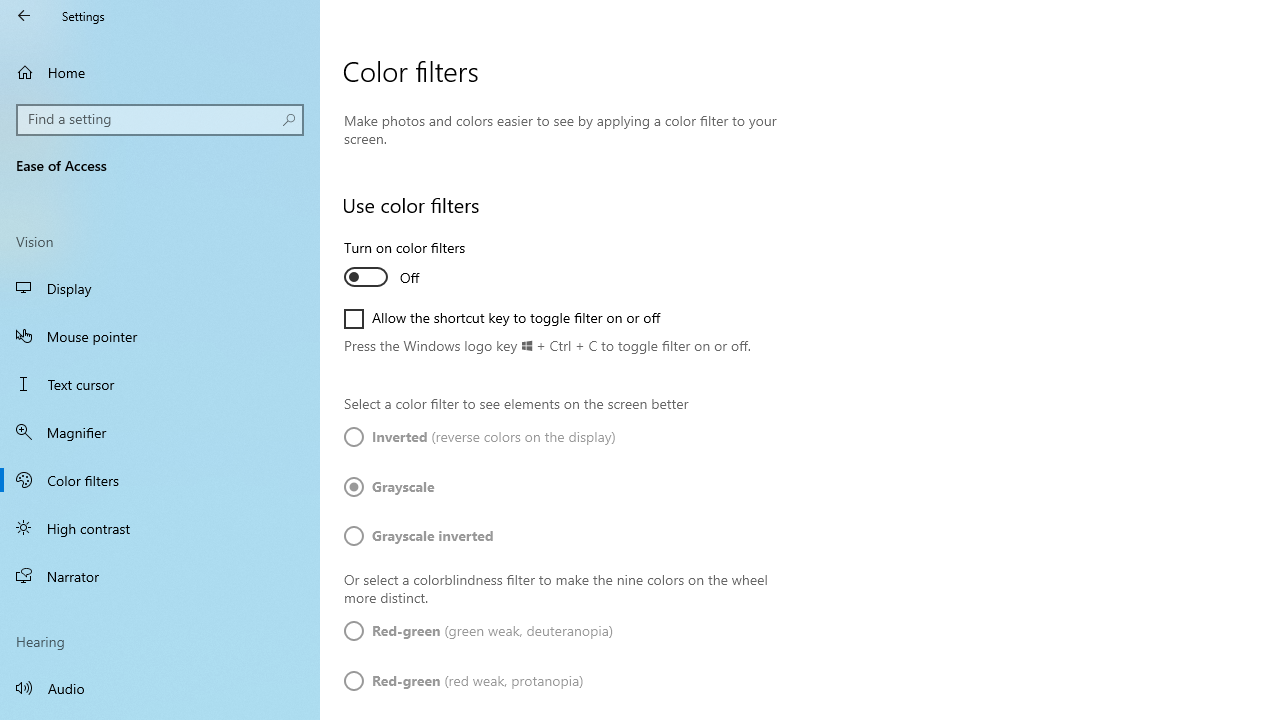 The height and width of the screenshot is (720, 1280). Describe the element at coordinates (502, 318) in the screenshot. I see `Allow the shortcut key to toggle filter on or off` at that location.